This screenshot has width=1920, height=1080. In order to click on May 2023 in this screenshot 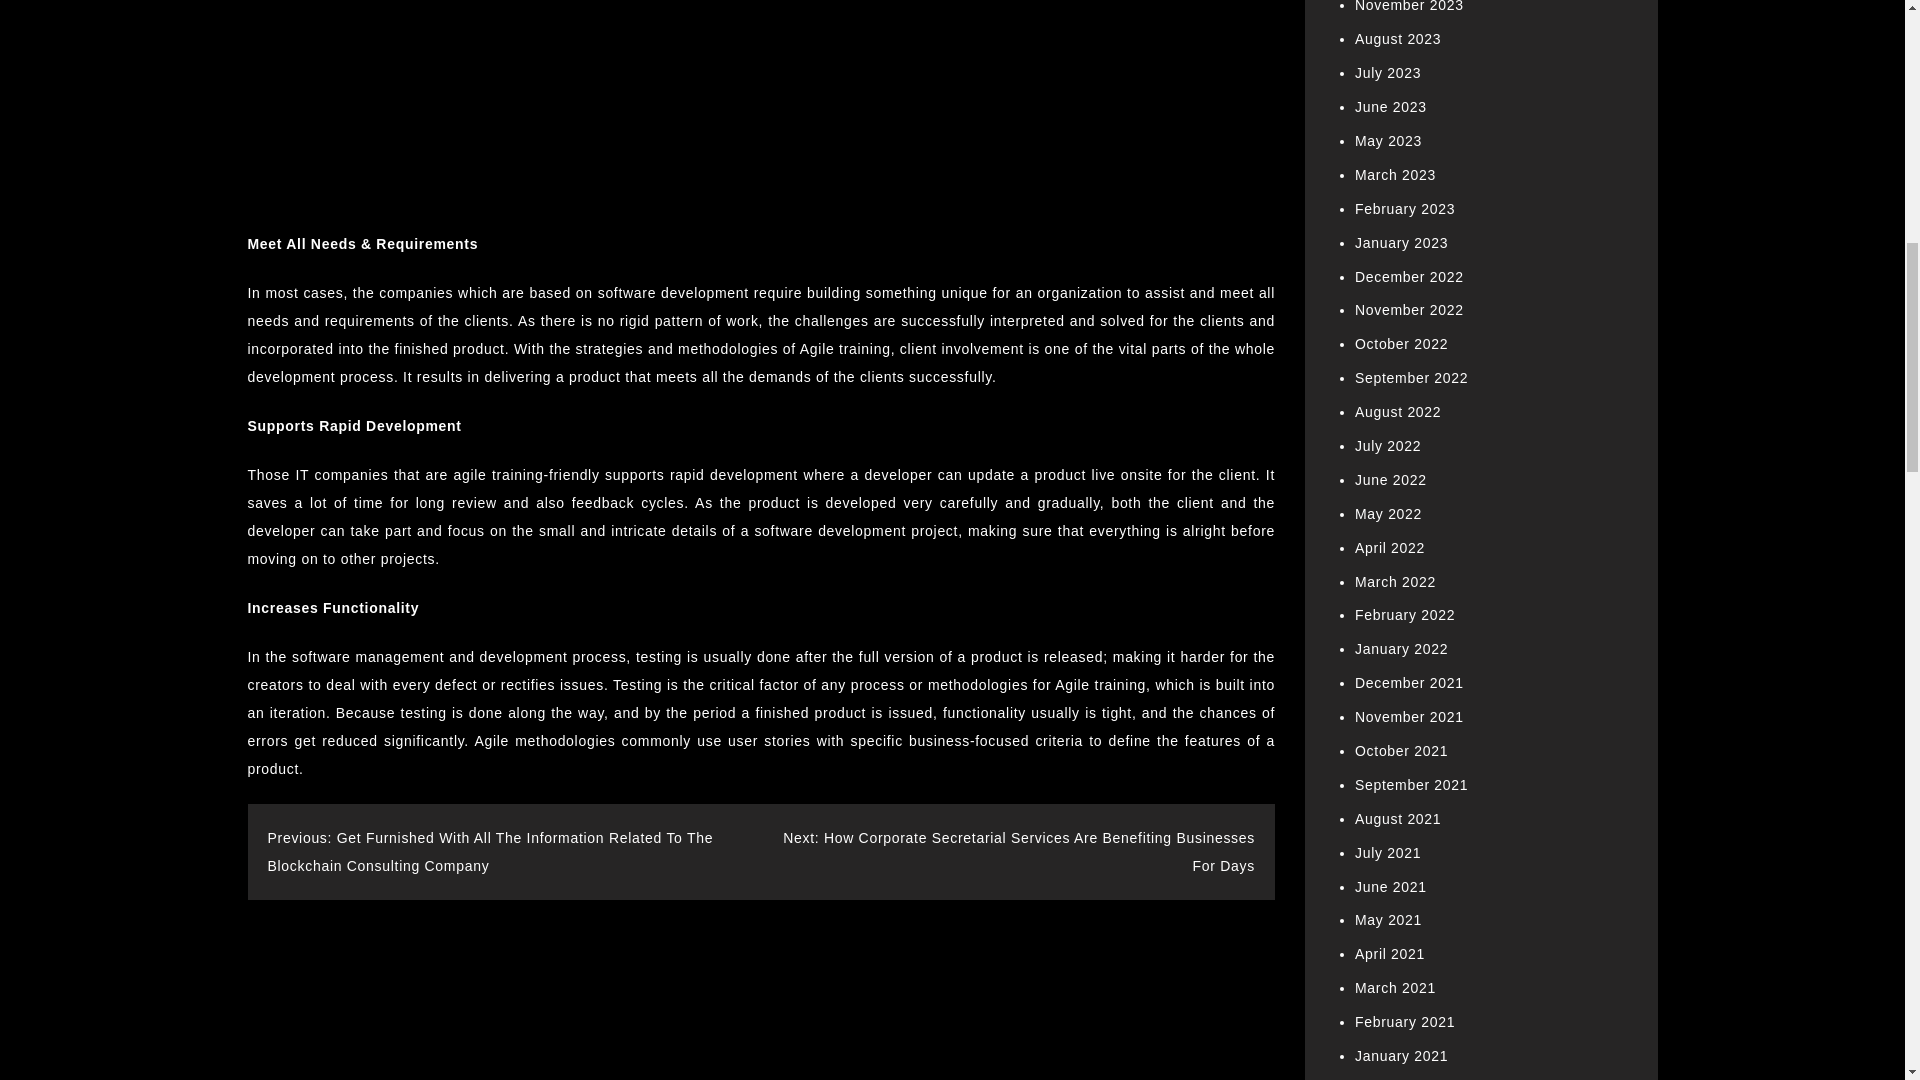, I will do `click(1388, 140)`.